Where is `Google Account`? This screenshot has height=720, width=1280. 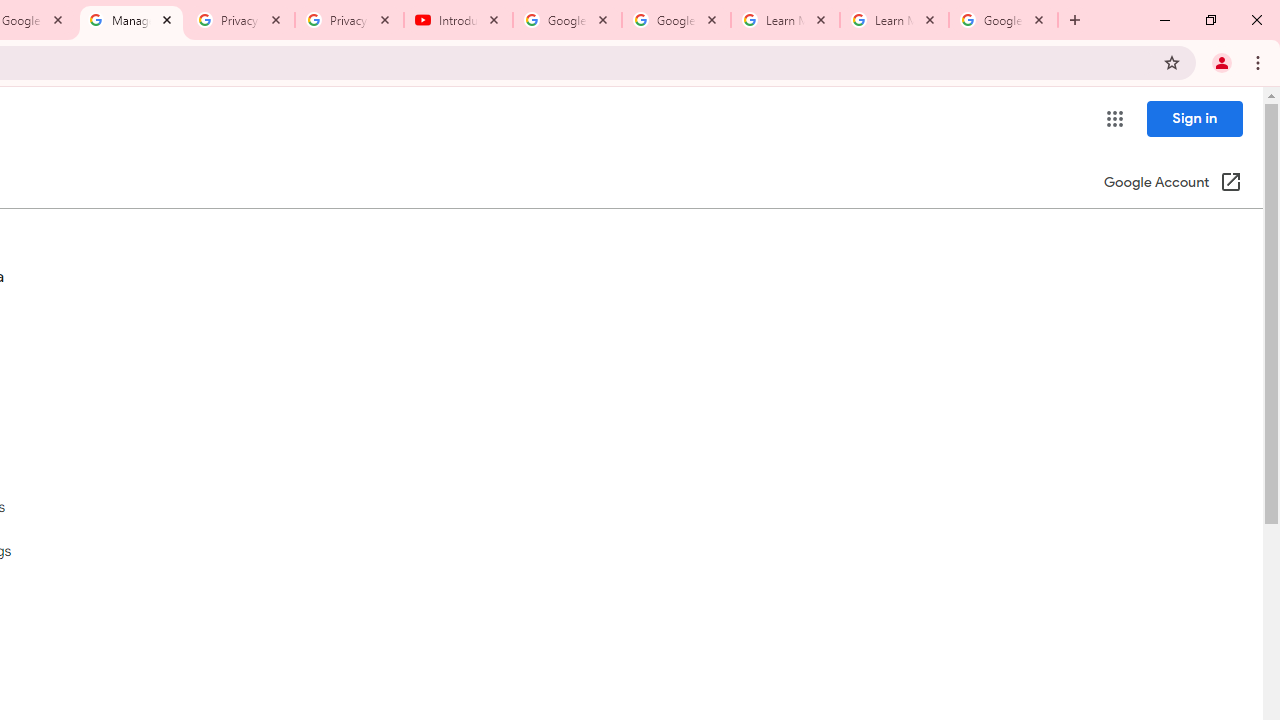
Google Account is located at coordinates (1003, 20).